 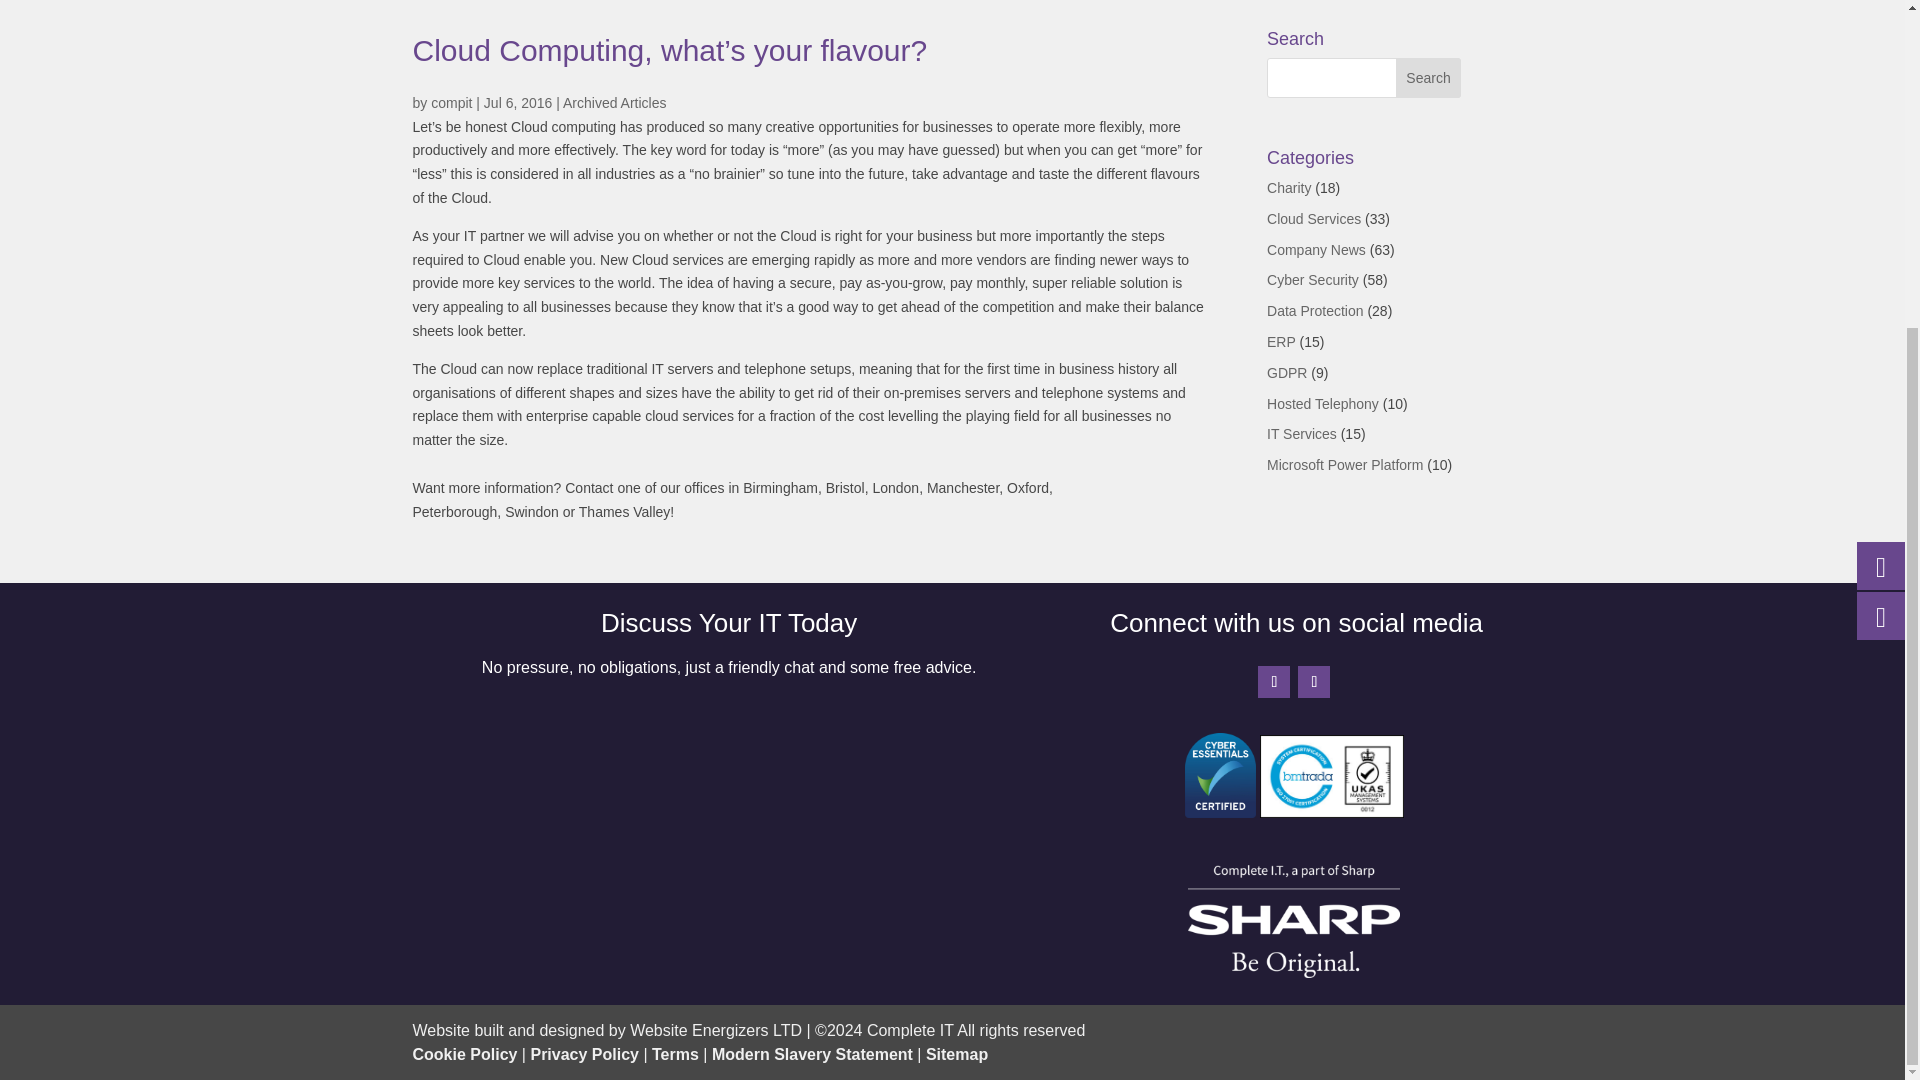 I want to click on Search, so click(x=1428, y=78).